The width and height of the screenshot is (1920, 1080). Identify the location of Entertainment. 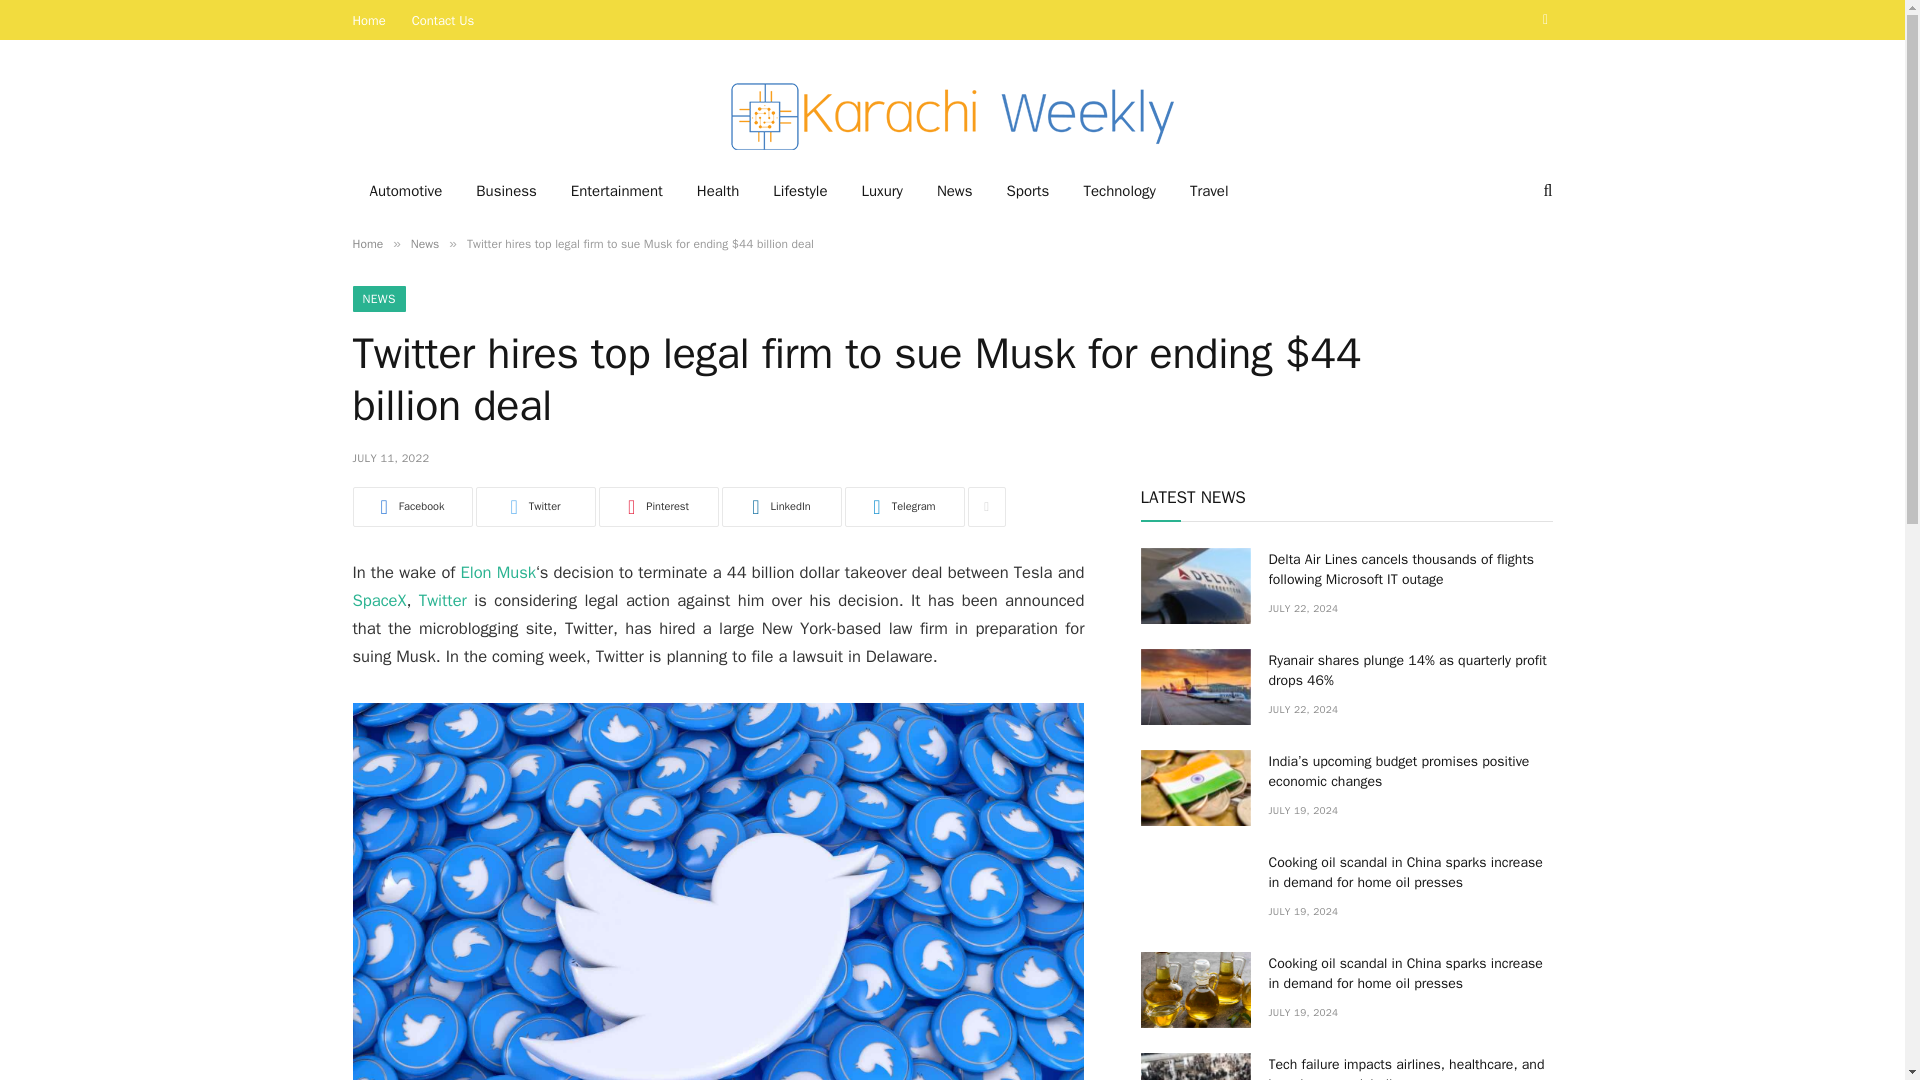
(616, 191).